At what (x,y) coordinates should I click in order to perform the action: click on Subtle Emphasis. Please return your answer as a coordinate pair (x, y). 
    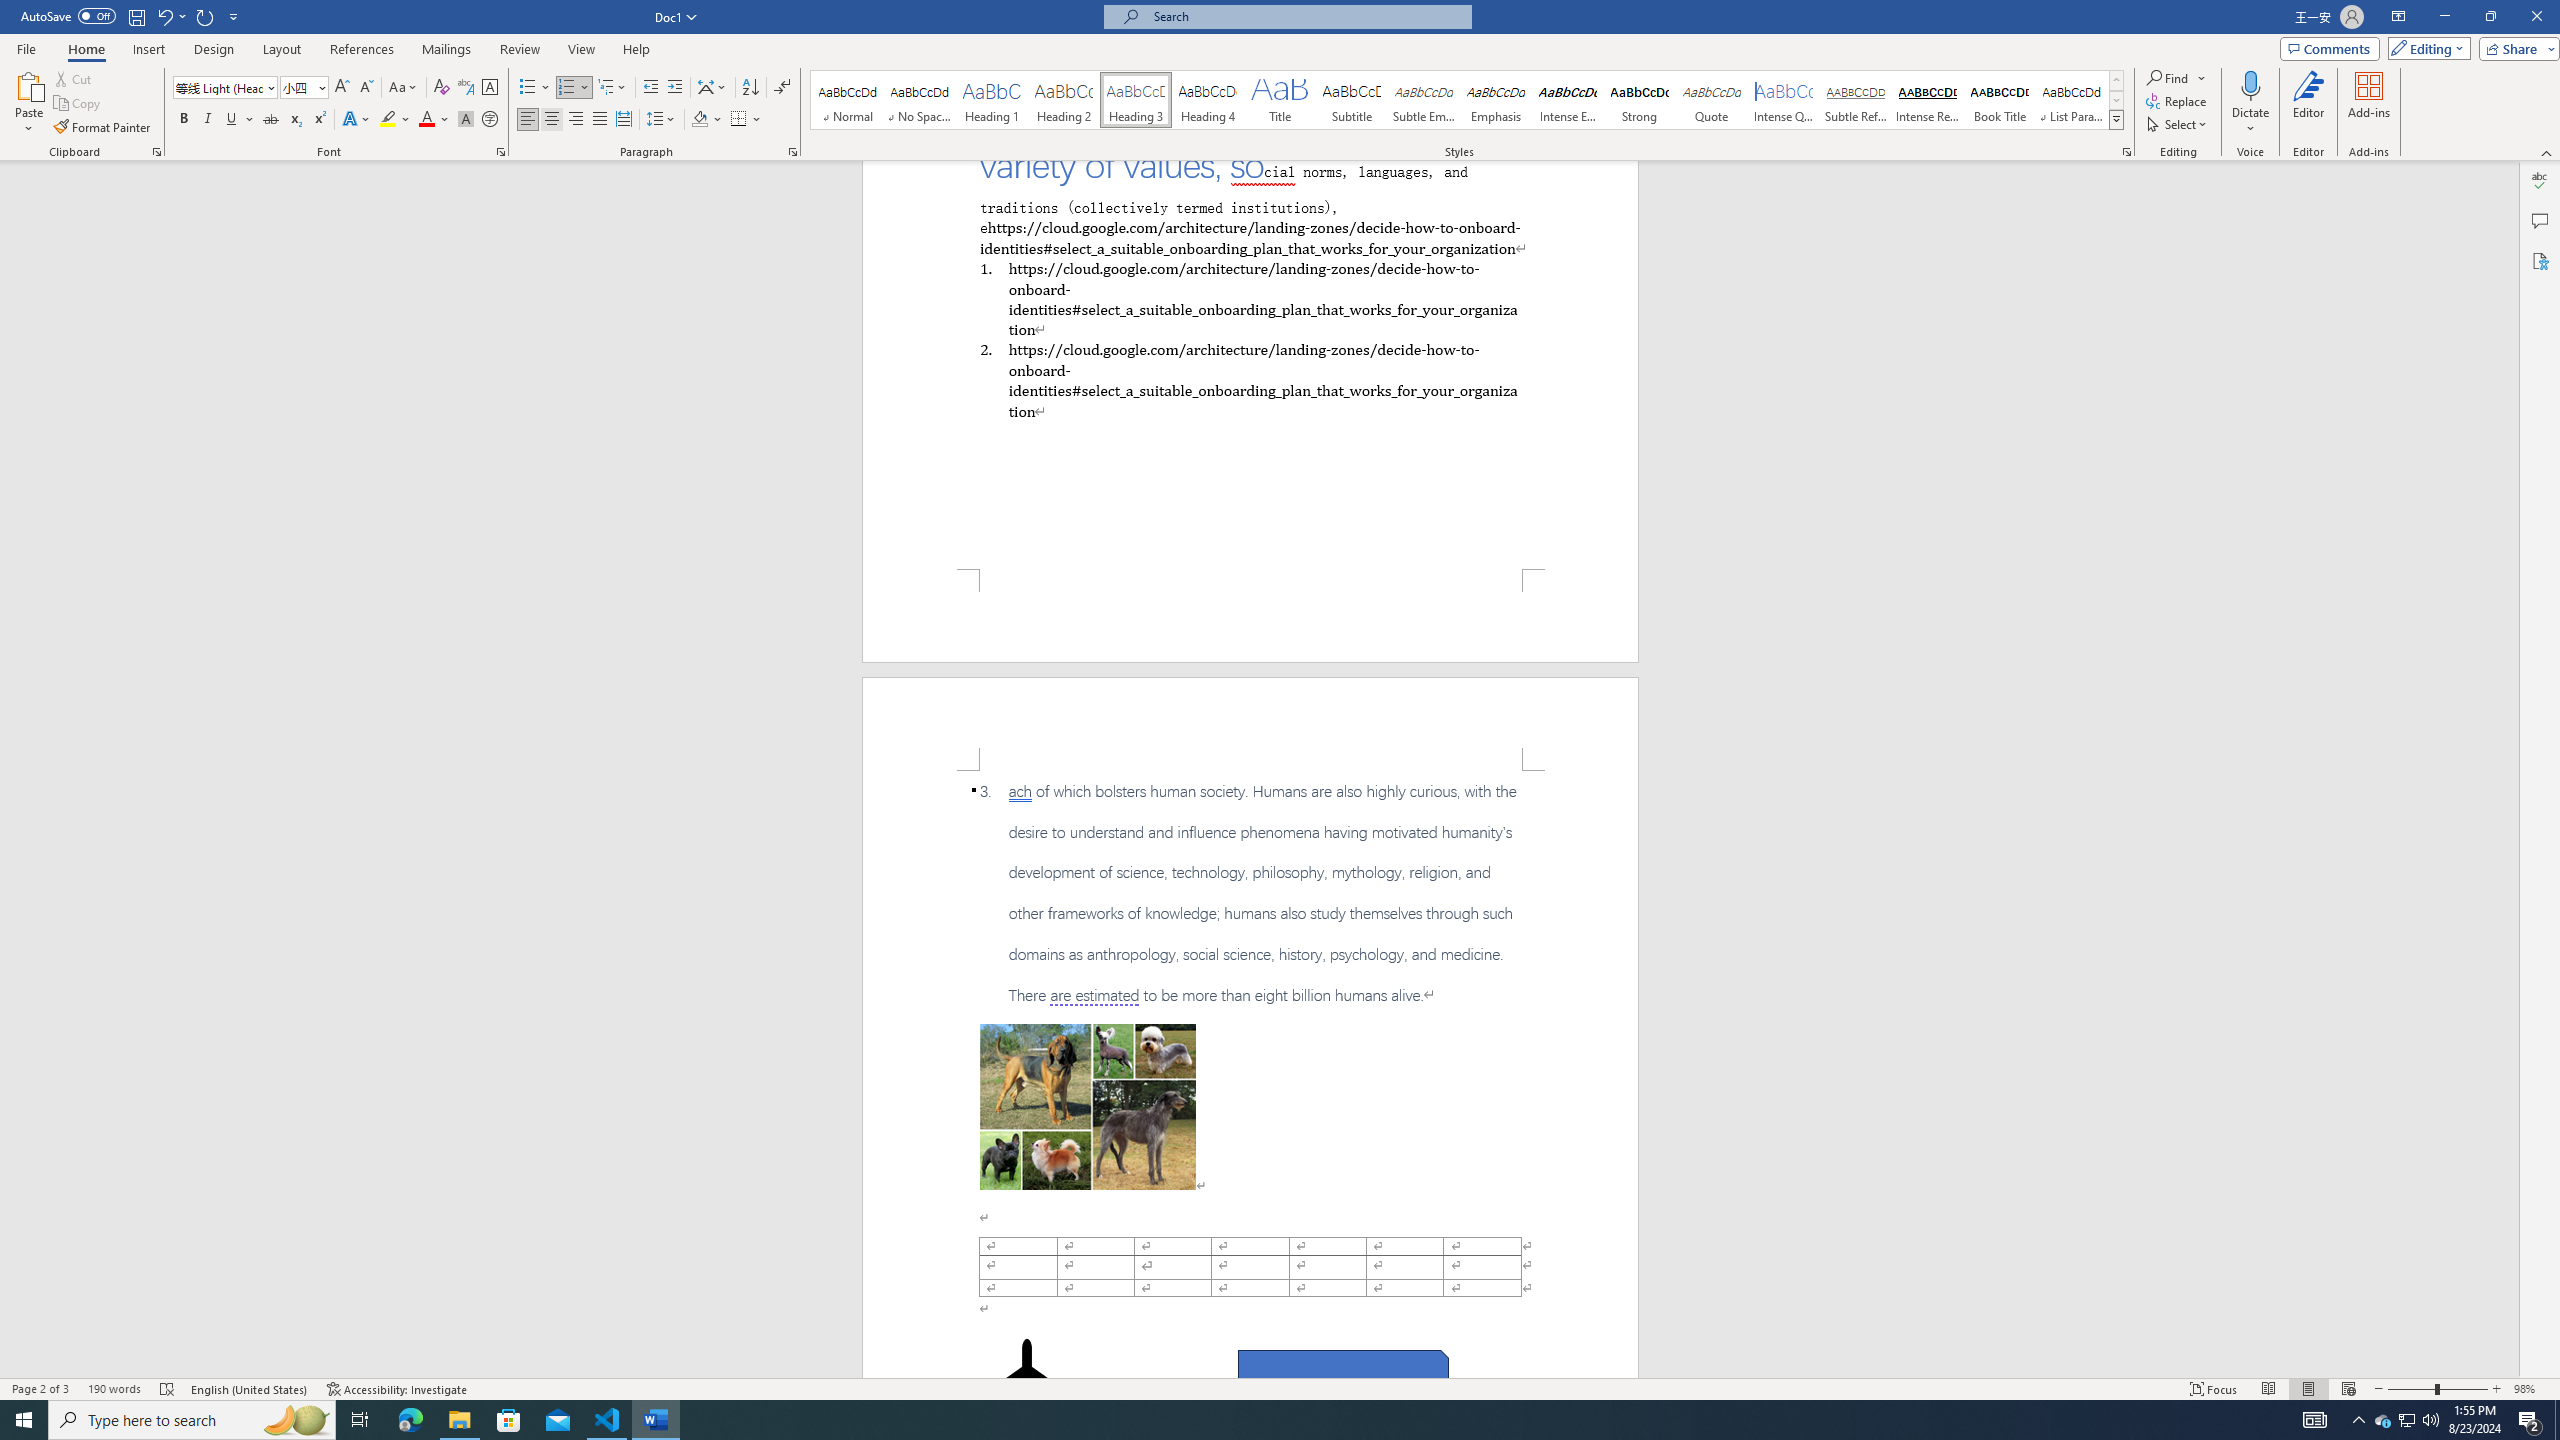
    Looking at the image, I should click on (1423, 100).